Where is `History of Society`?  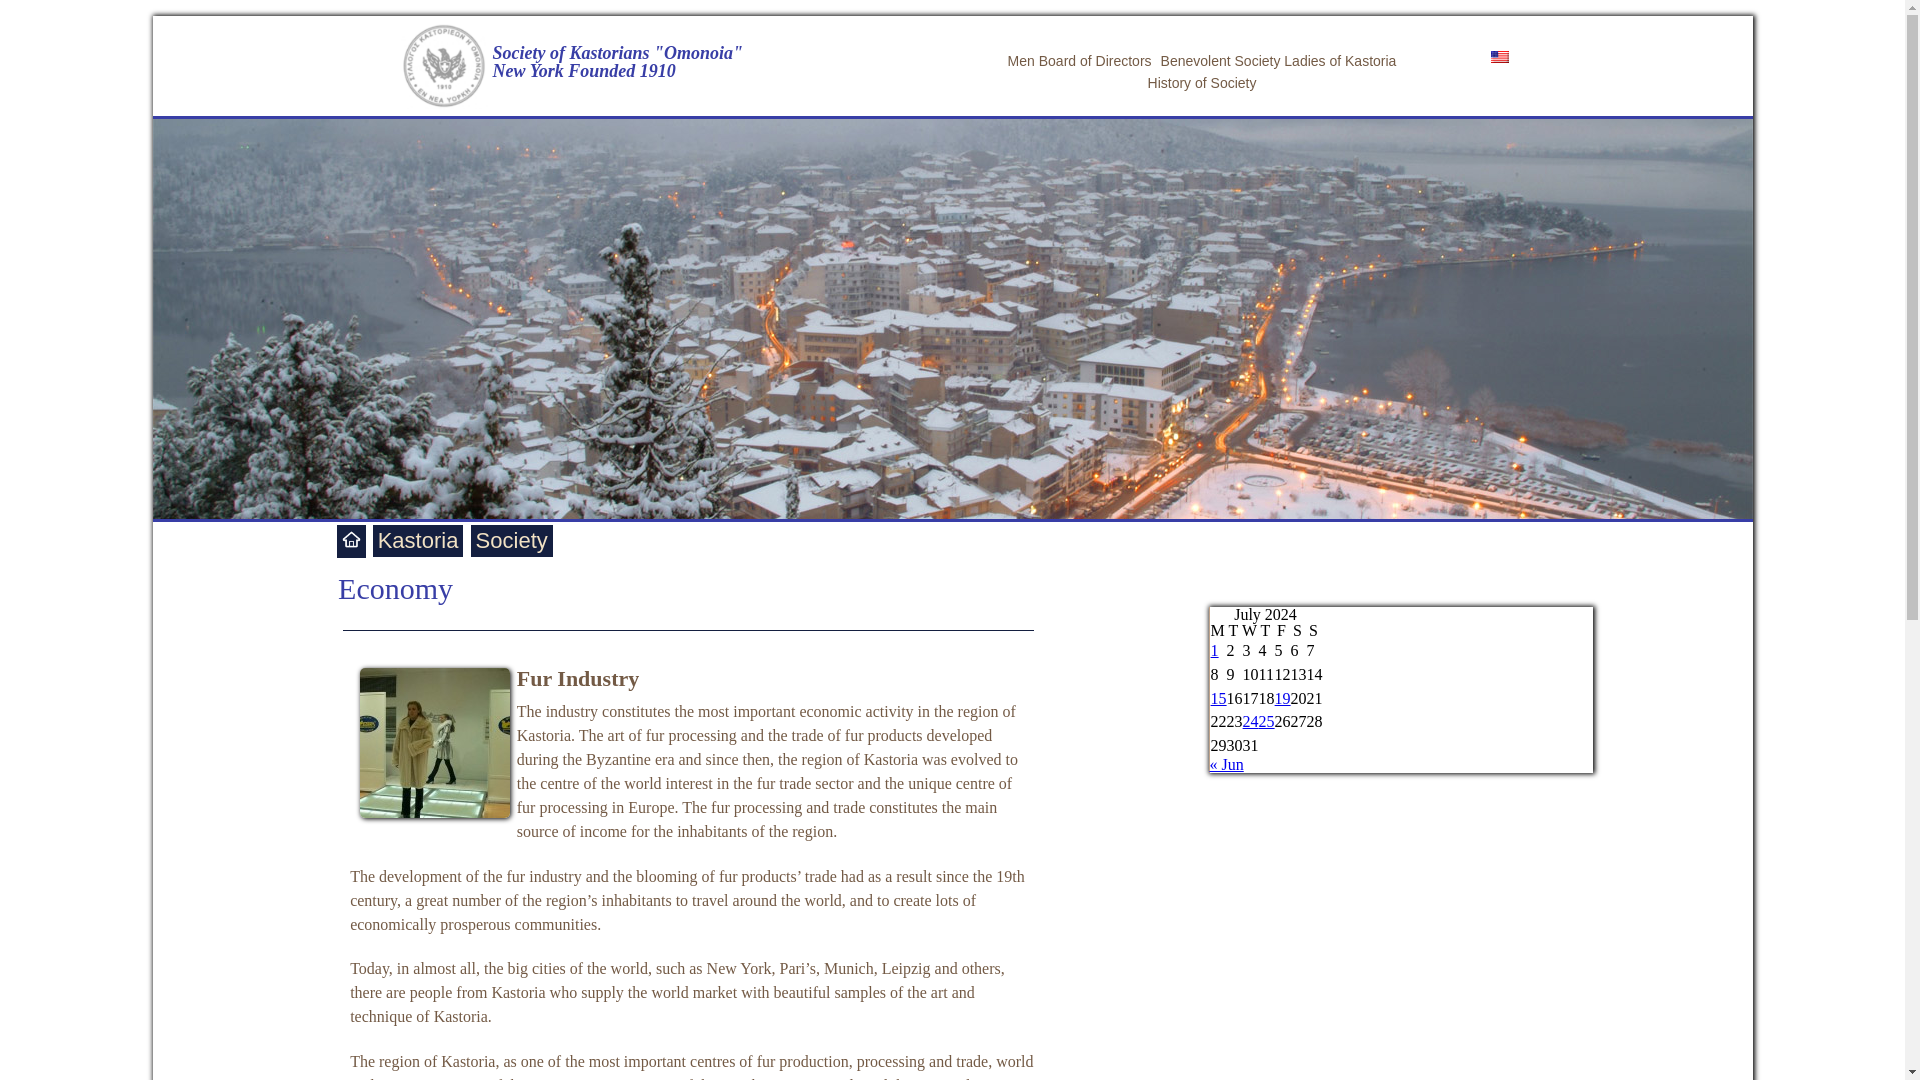 History of Society is located at coordinates (1202, 82).